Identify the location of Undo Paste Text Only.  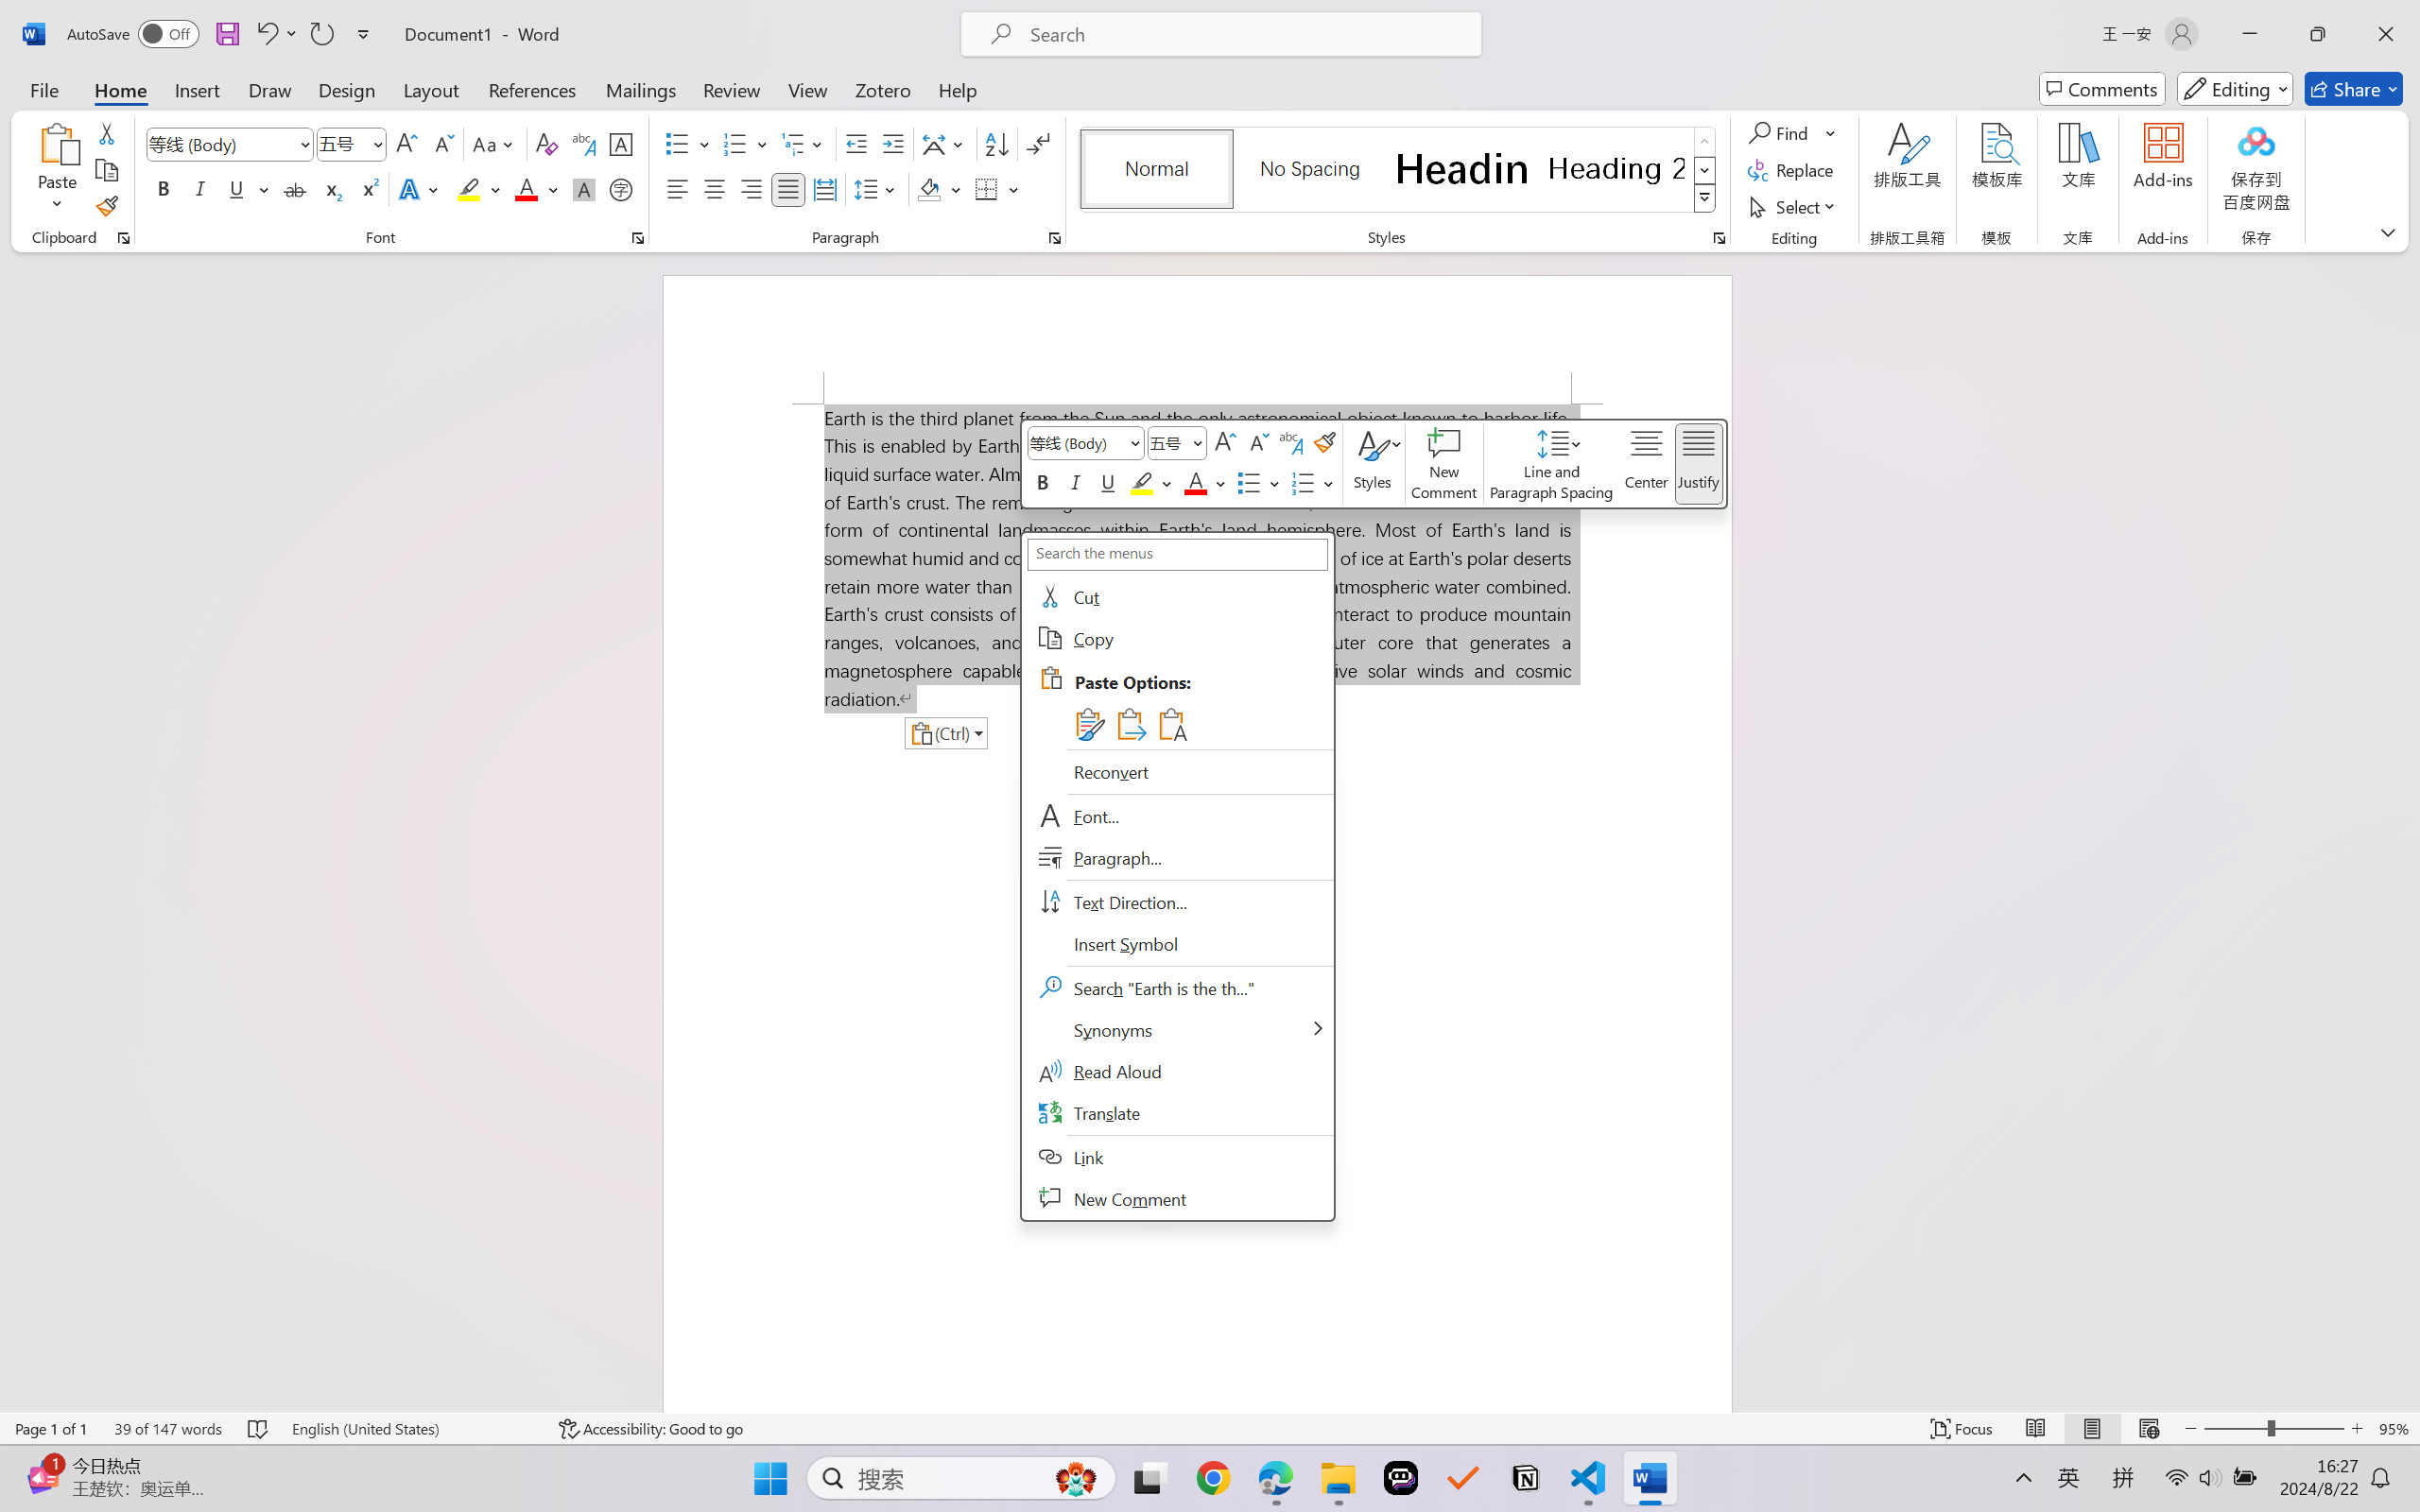
(276, 34).